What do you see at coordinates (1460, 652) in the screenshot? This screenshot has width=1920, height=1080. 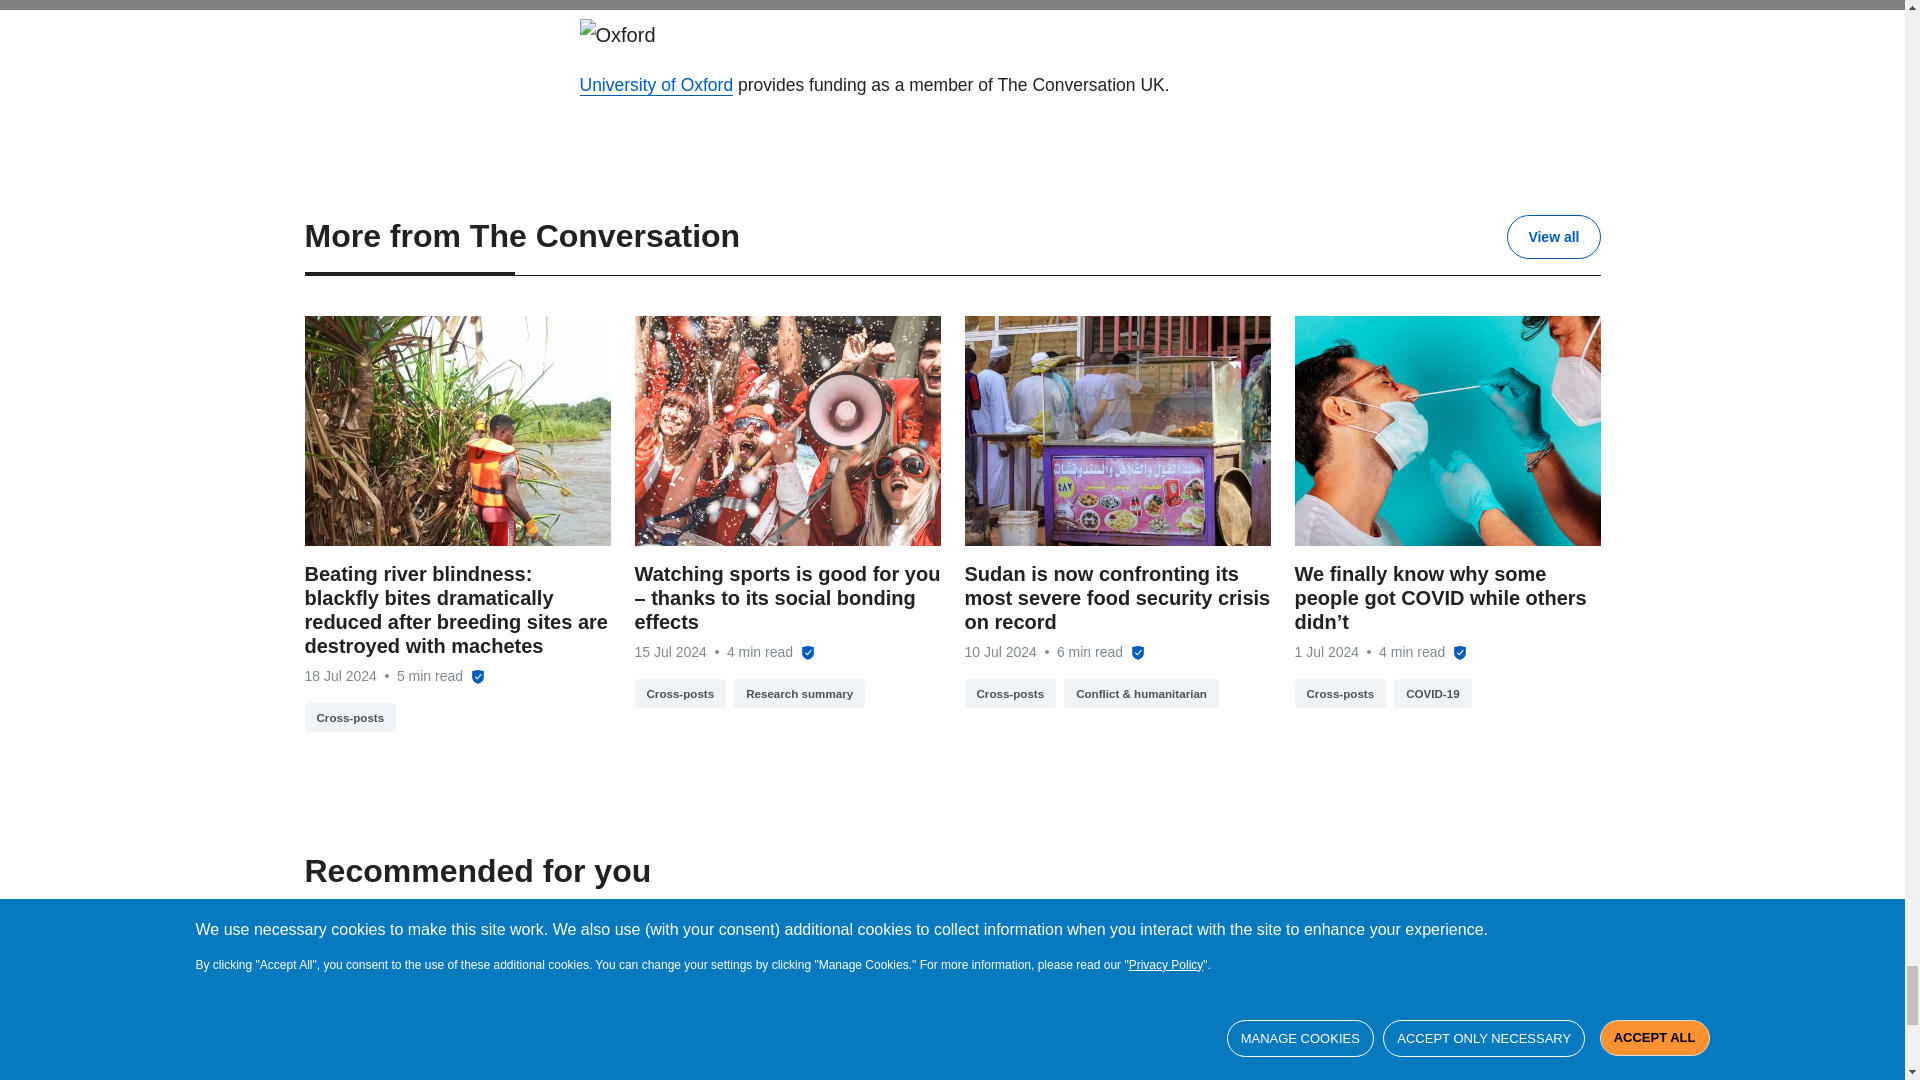 I see `verified` at bounding box center [1460, 652].